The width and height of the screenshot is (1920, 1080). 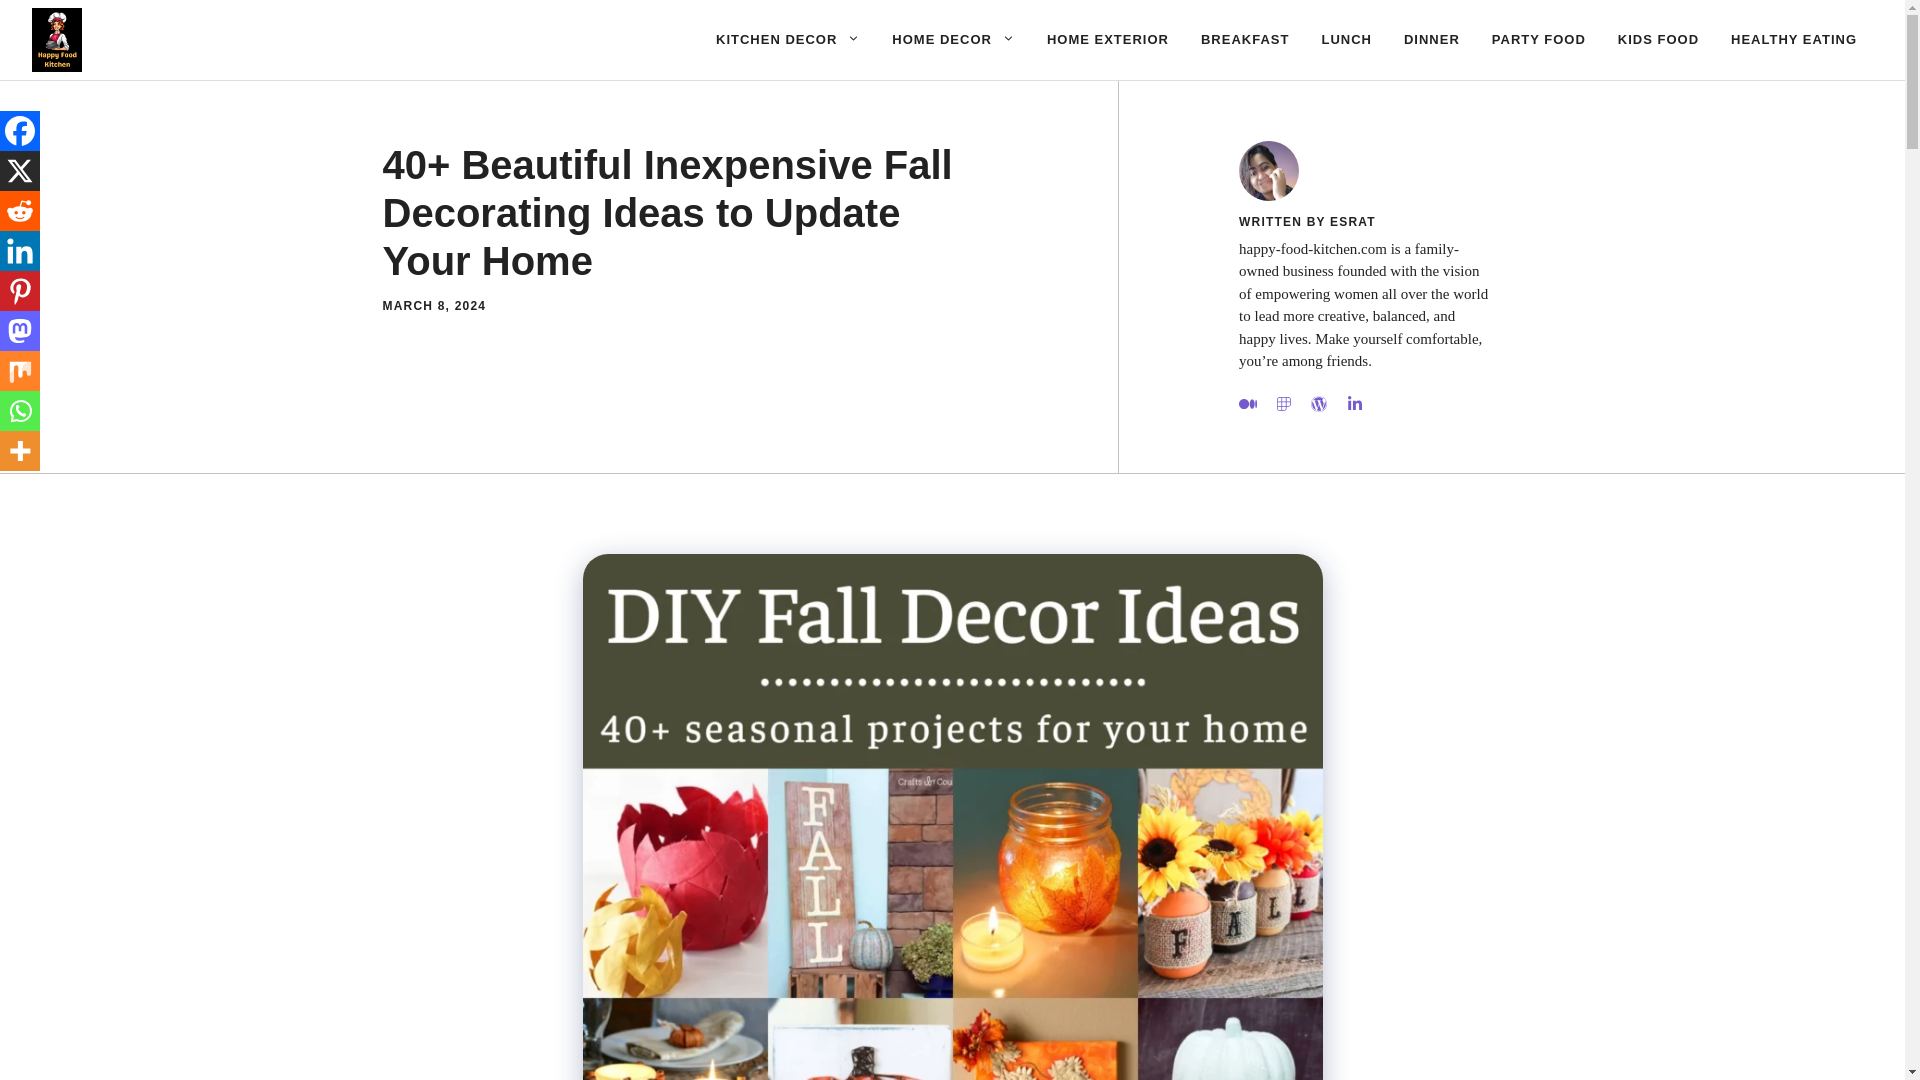 I want to click on PARTY FOOD, so click(x=1538, y=40).